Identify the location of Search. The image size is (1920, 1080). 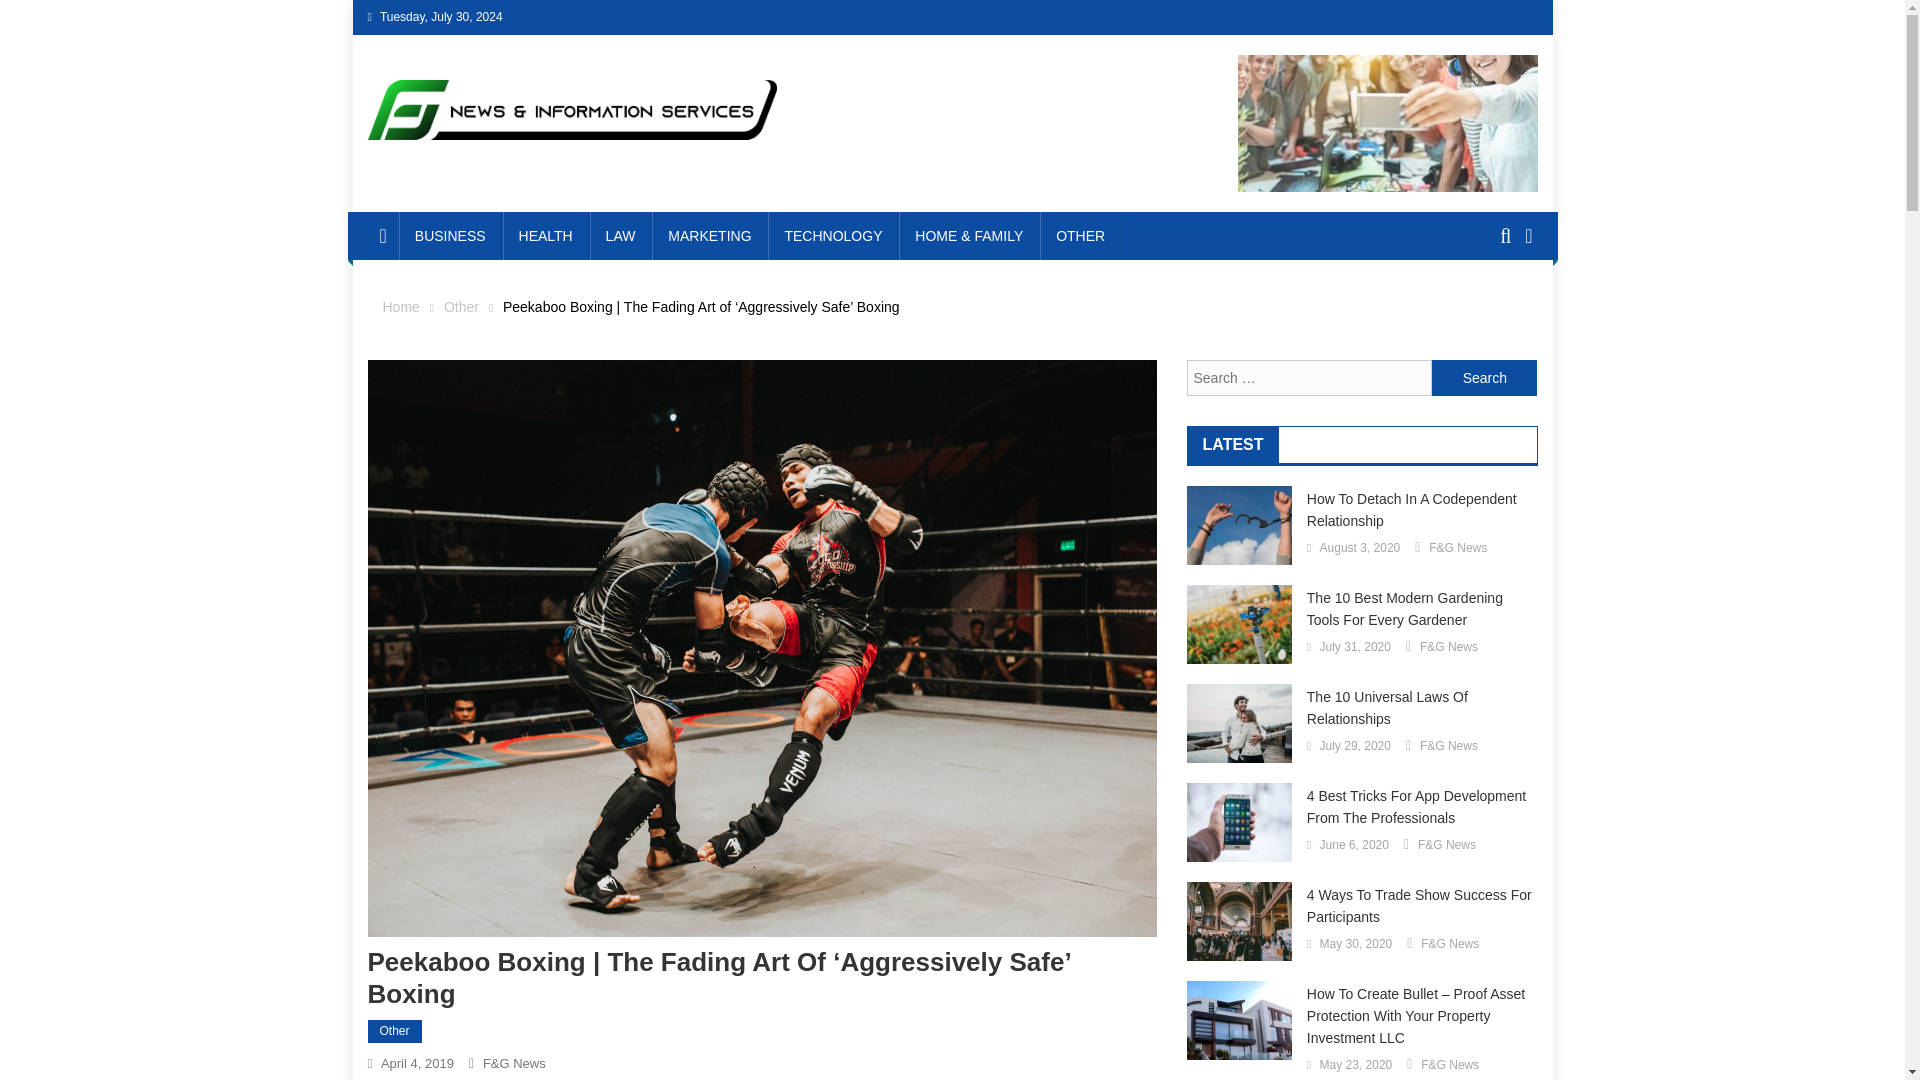
(1484, 378).